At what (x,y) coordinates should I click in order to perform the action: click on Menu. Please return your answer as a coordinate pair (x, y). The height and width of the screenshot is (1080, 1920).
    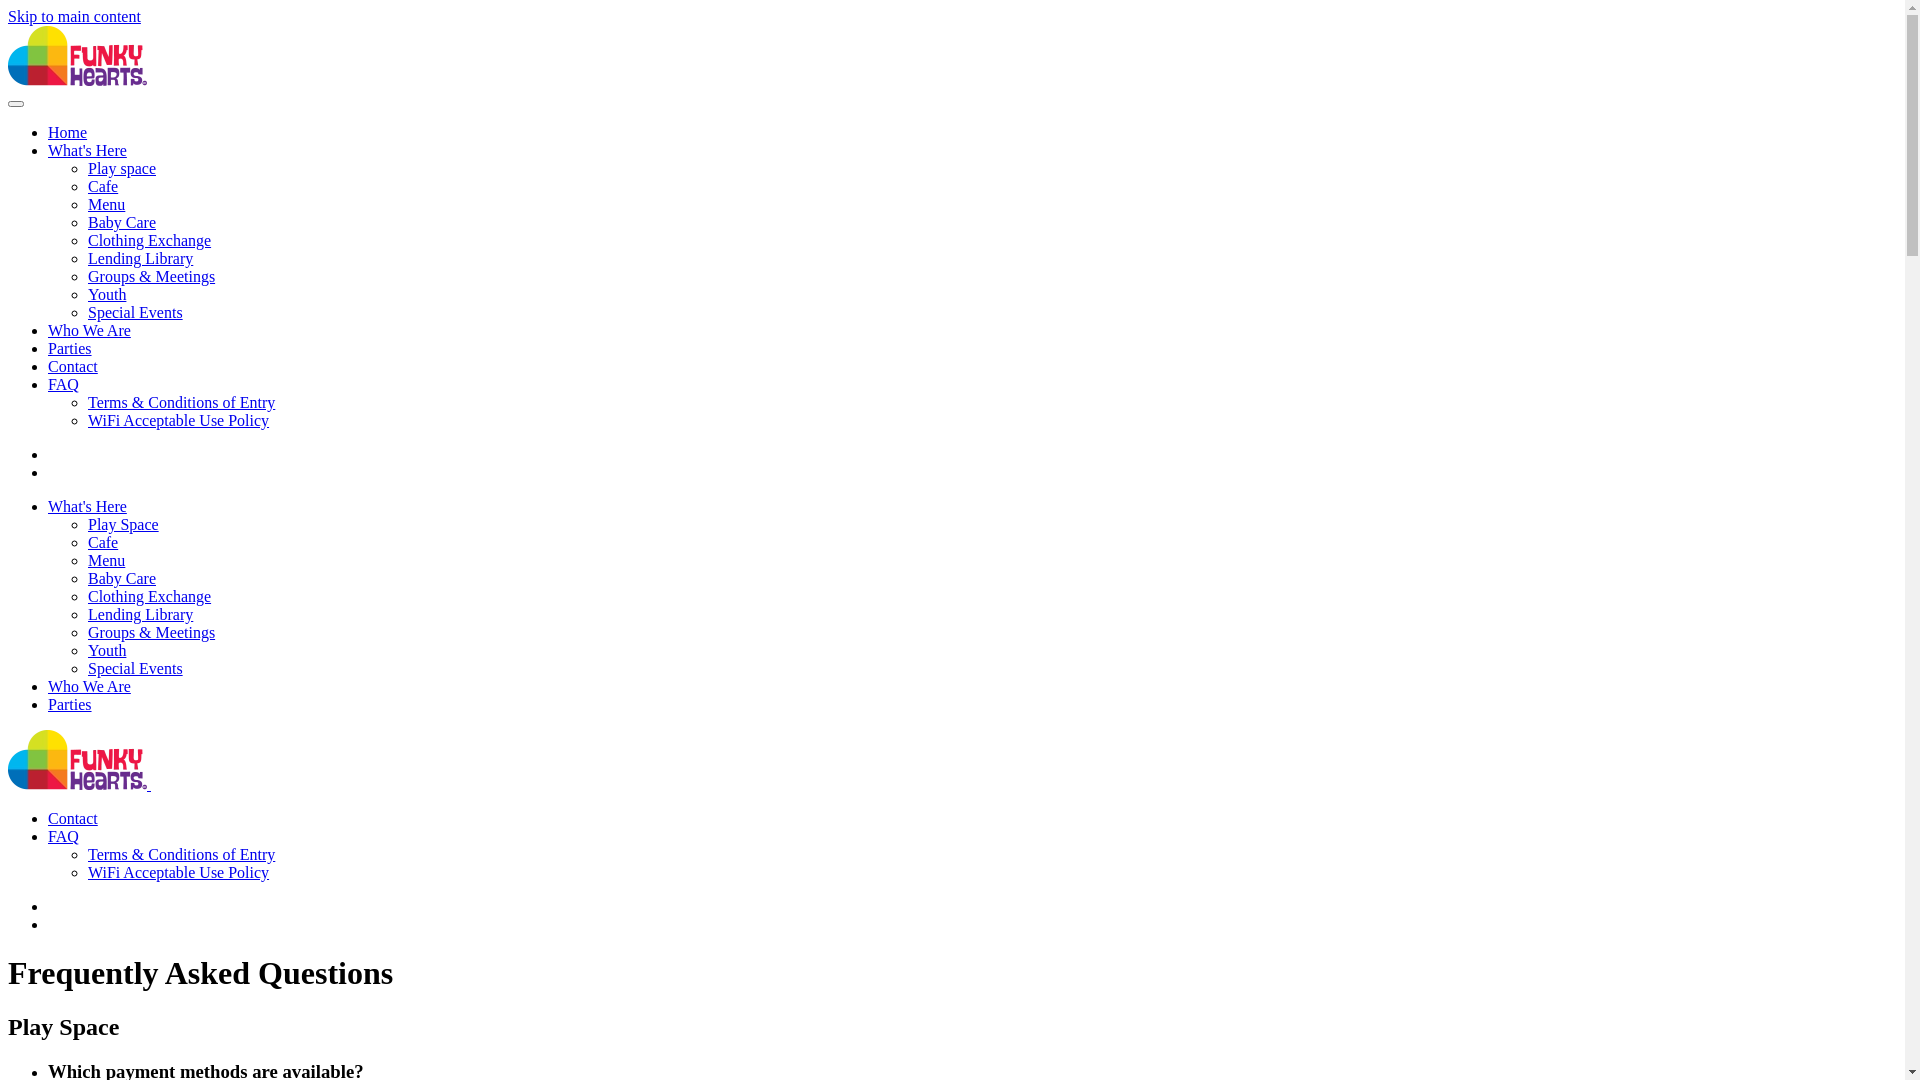
    Looking at the image, I should click on (106, 204).